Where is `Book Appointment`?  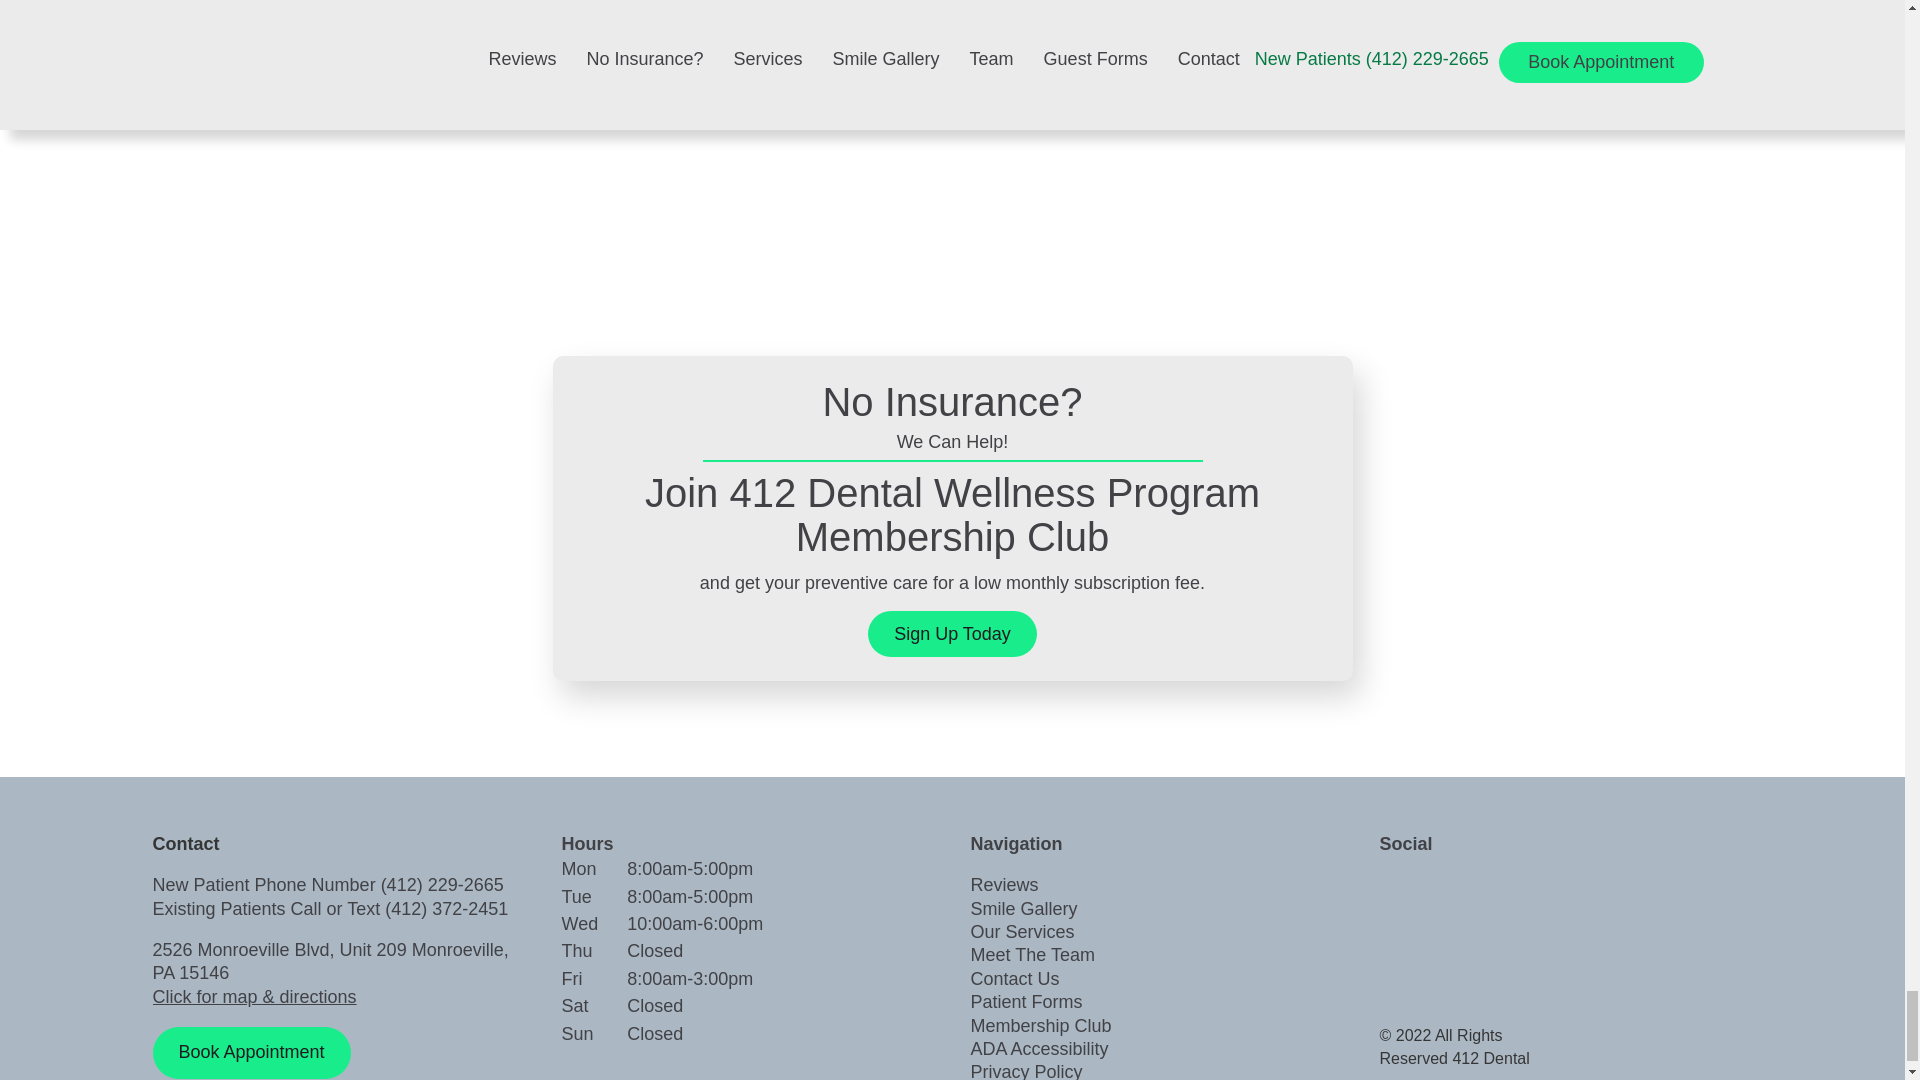
Book Appointment is located at coordinates (250, 1052).